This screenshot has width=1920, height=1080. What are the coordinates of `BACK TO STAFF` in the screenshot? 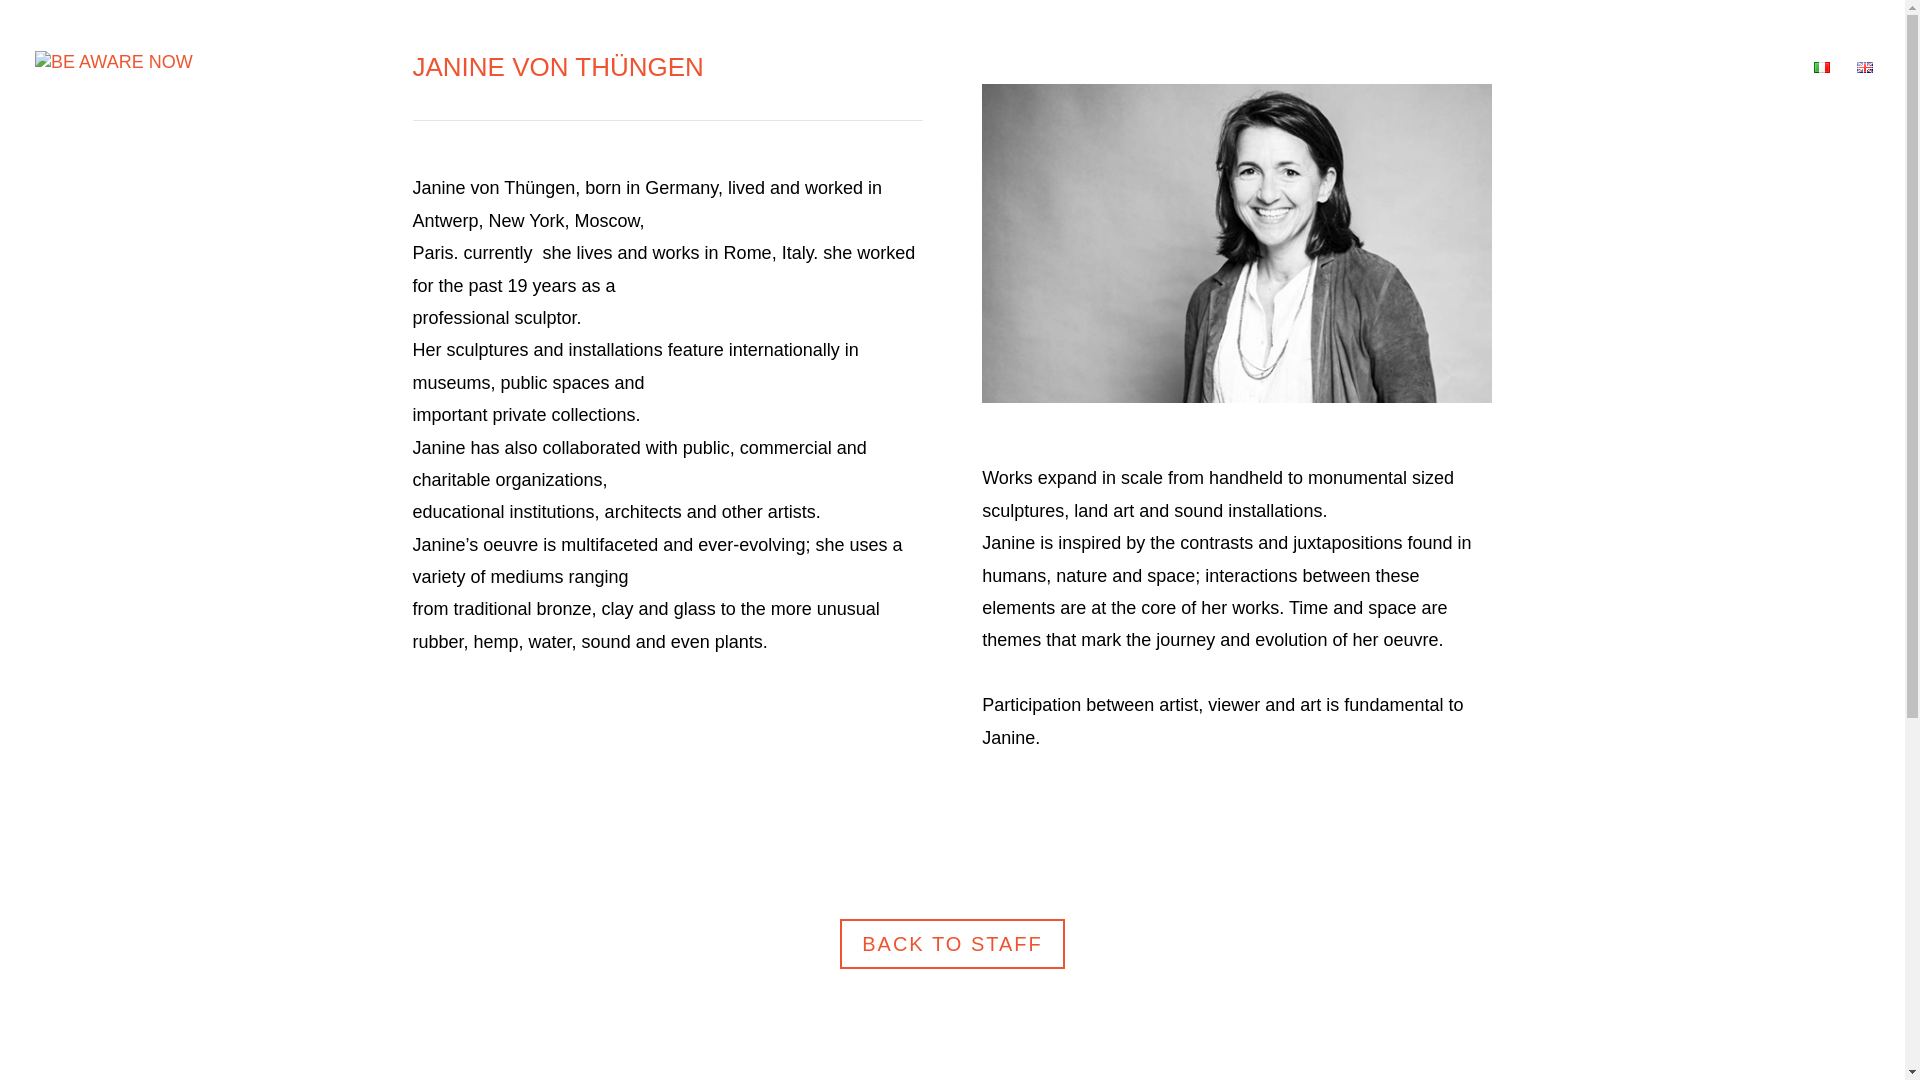 It's located at (952, 944).